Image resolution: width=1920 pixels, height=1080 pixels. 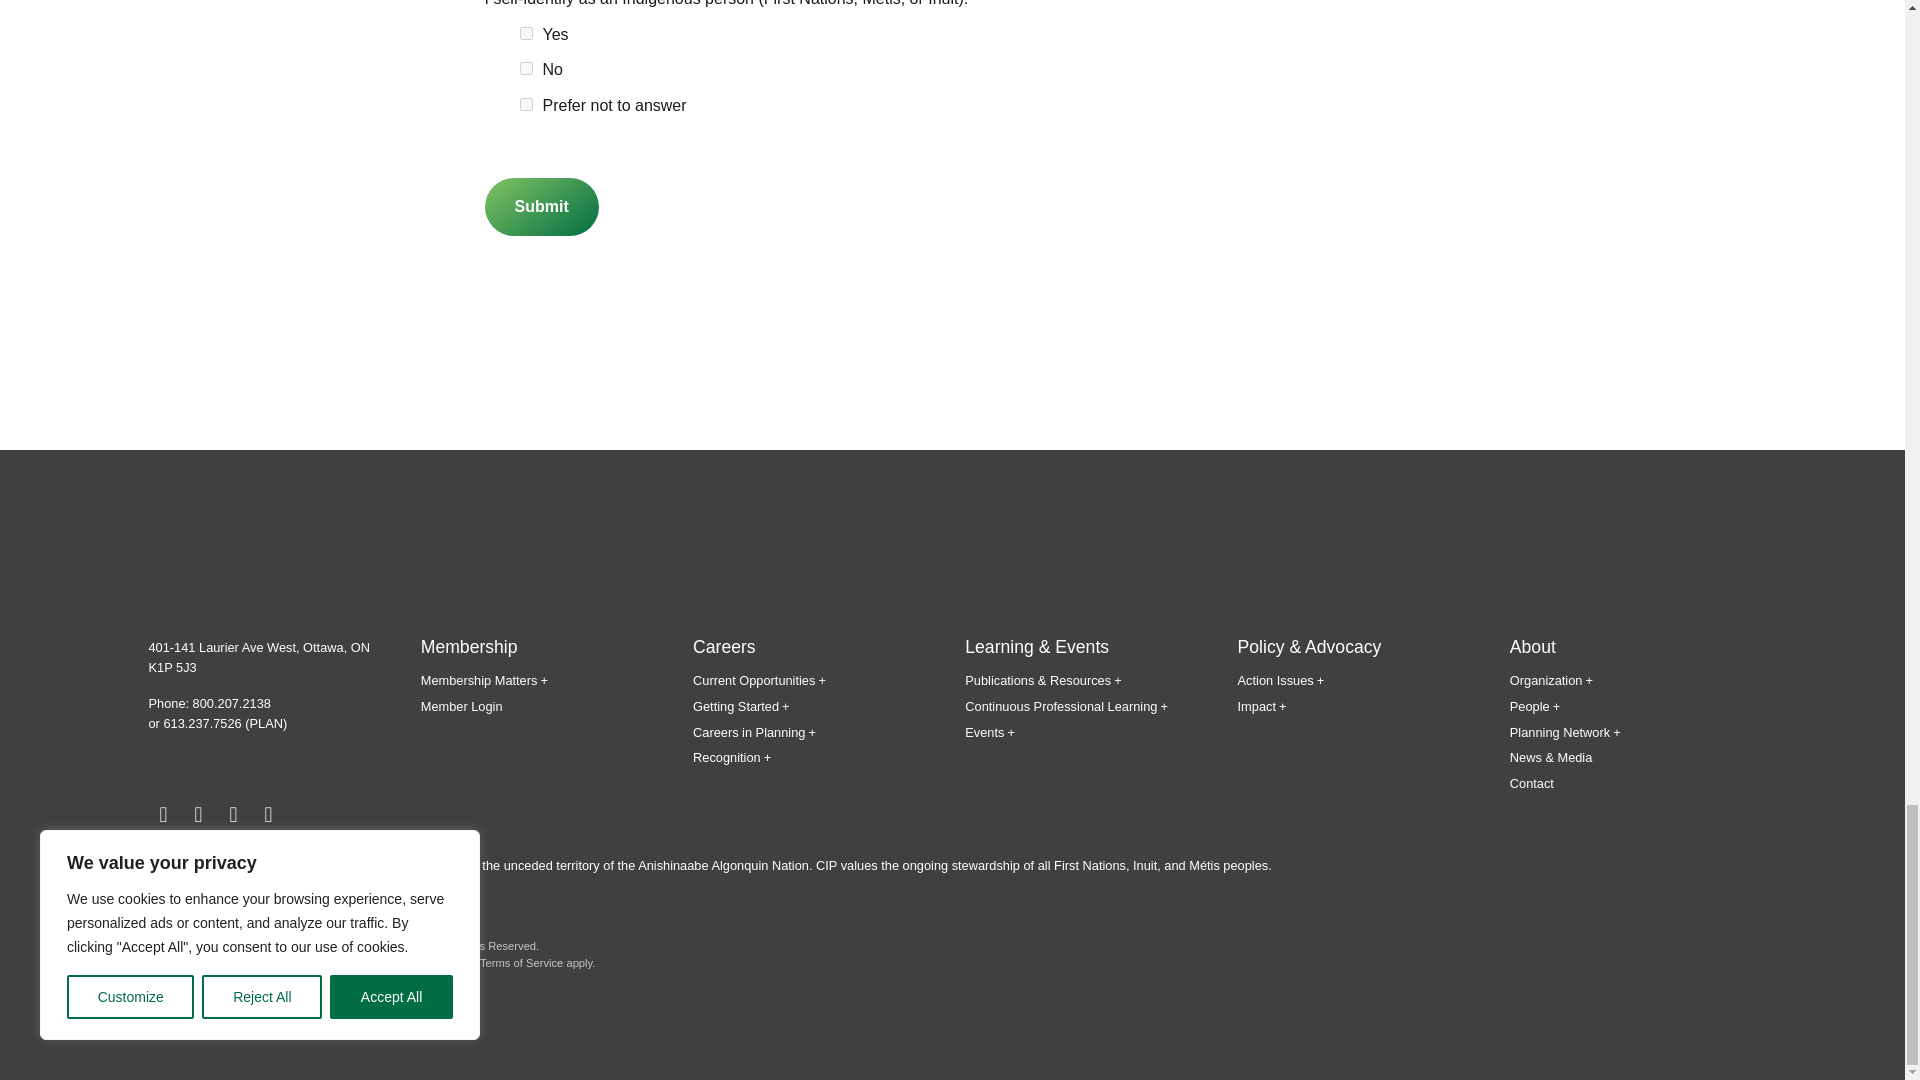 I want to click on Yes, so click(x=526, y=33).